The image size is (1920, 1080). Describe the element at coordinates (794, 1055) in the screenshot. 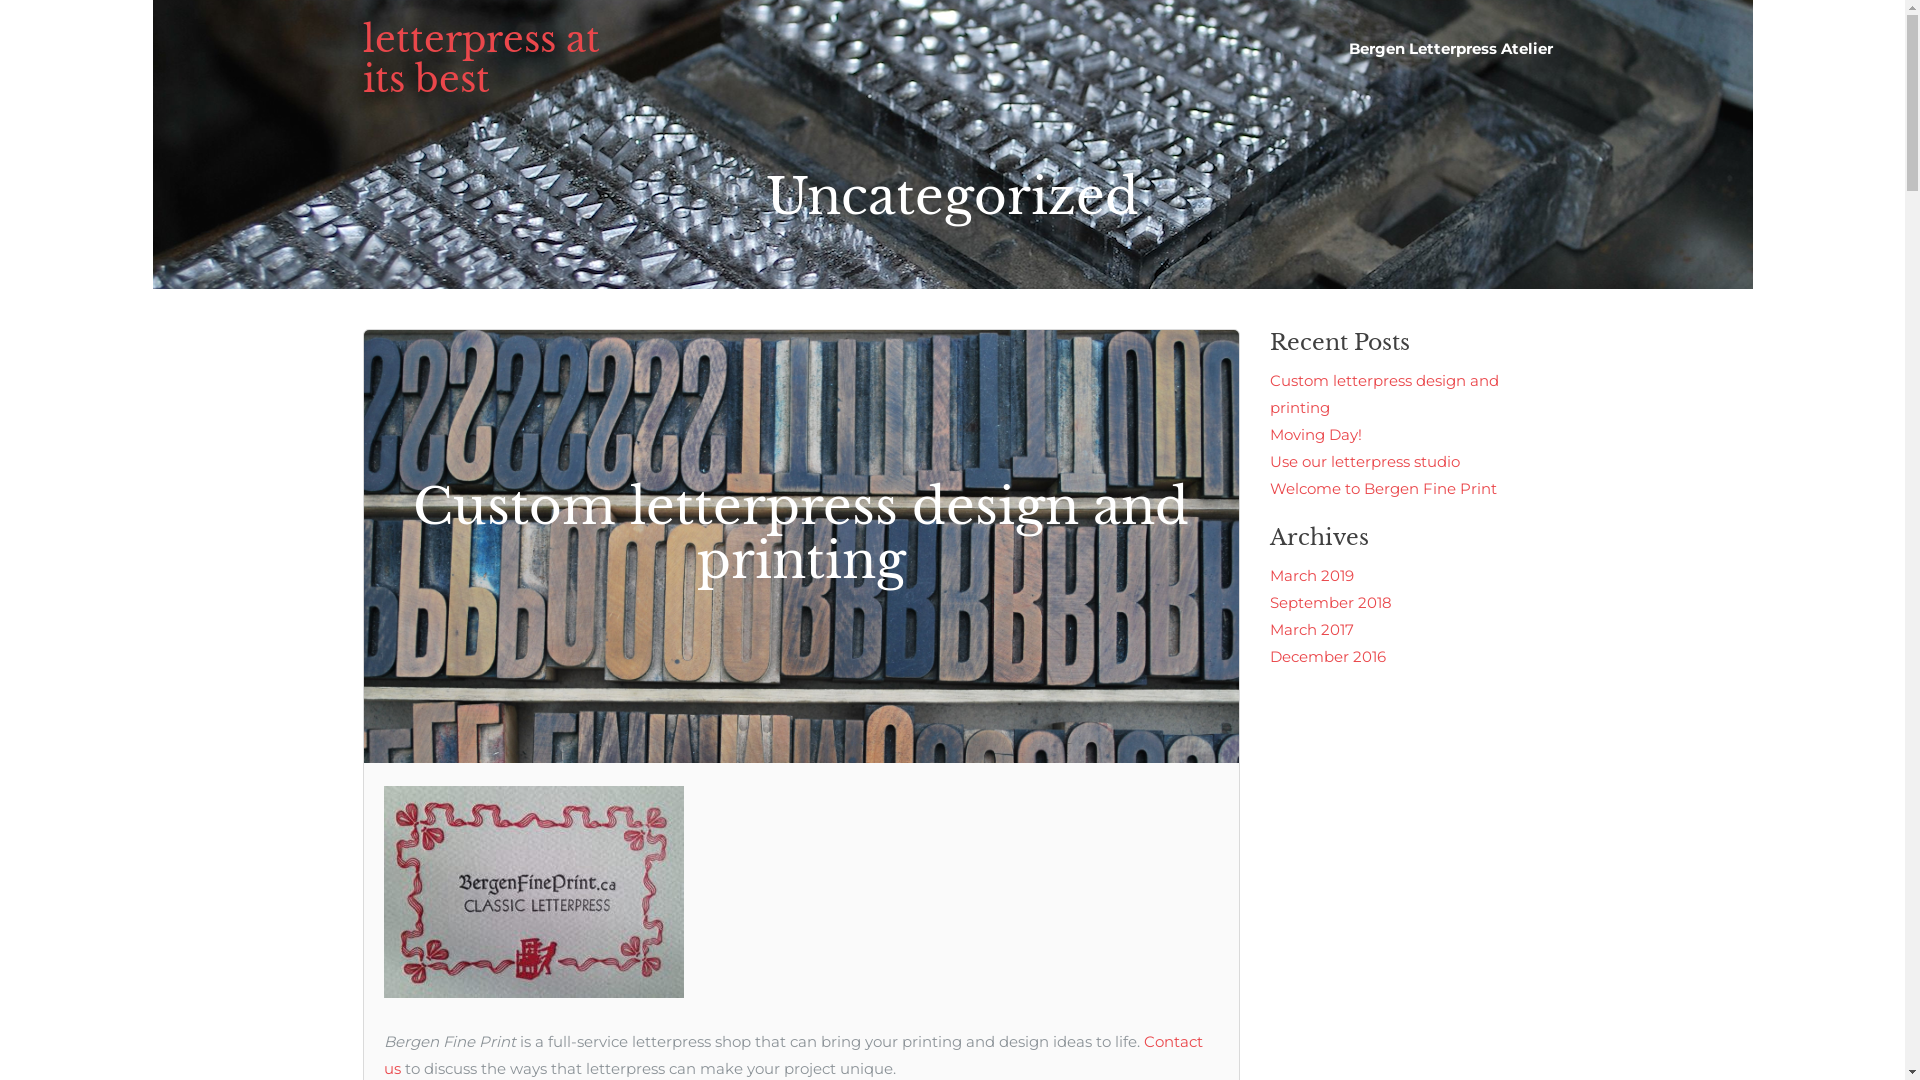

I see `Contact us` at that location.